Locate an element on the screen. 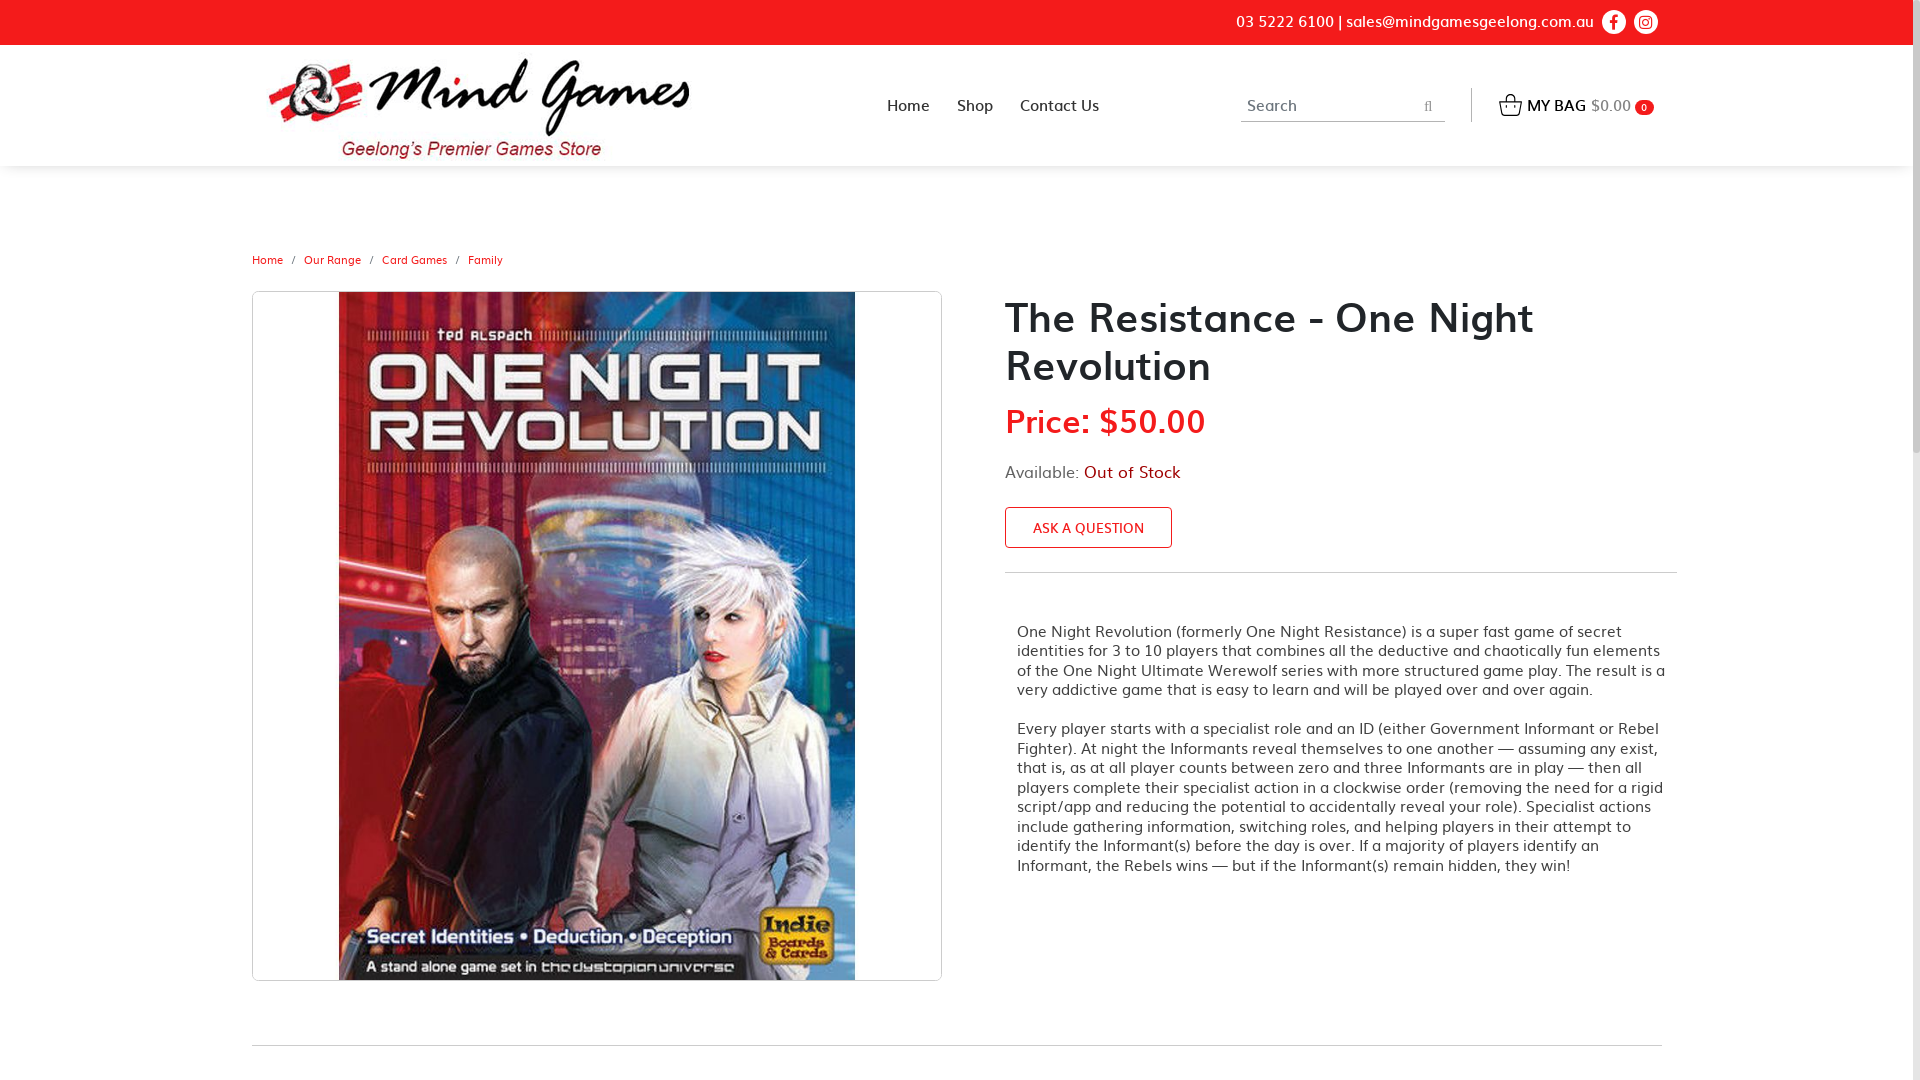 The width and height of the screenshot is (1920, 1080). Contact Us is located at coordinates (1060, 106).